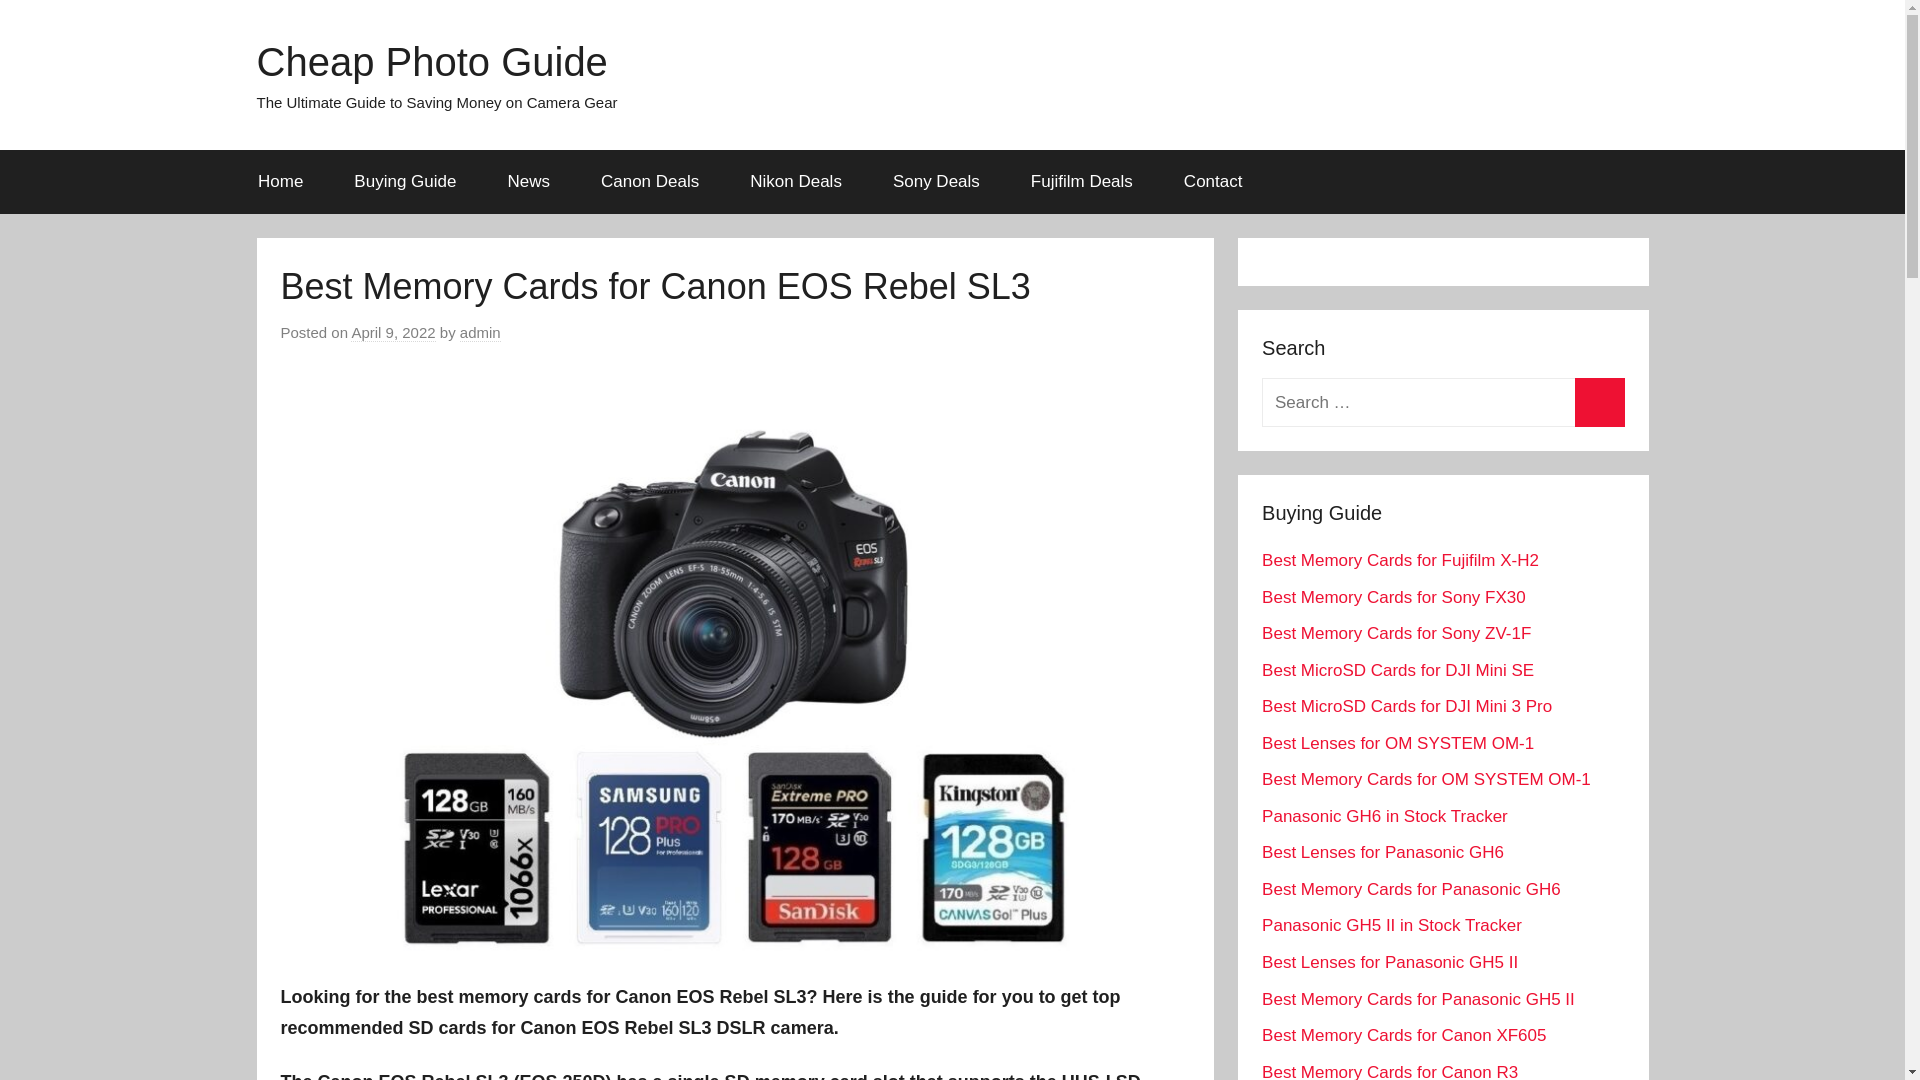  What do you see at coordinates (280, 182) in the screenshot?
I see `Home` at bounding box center [280, 182].